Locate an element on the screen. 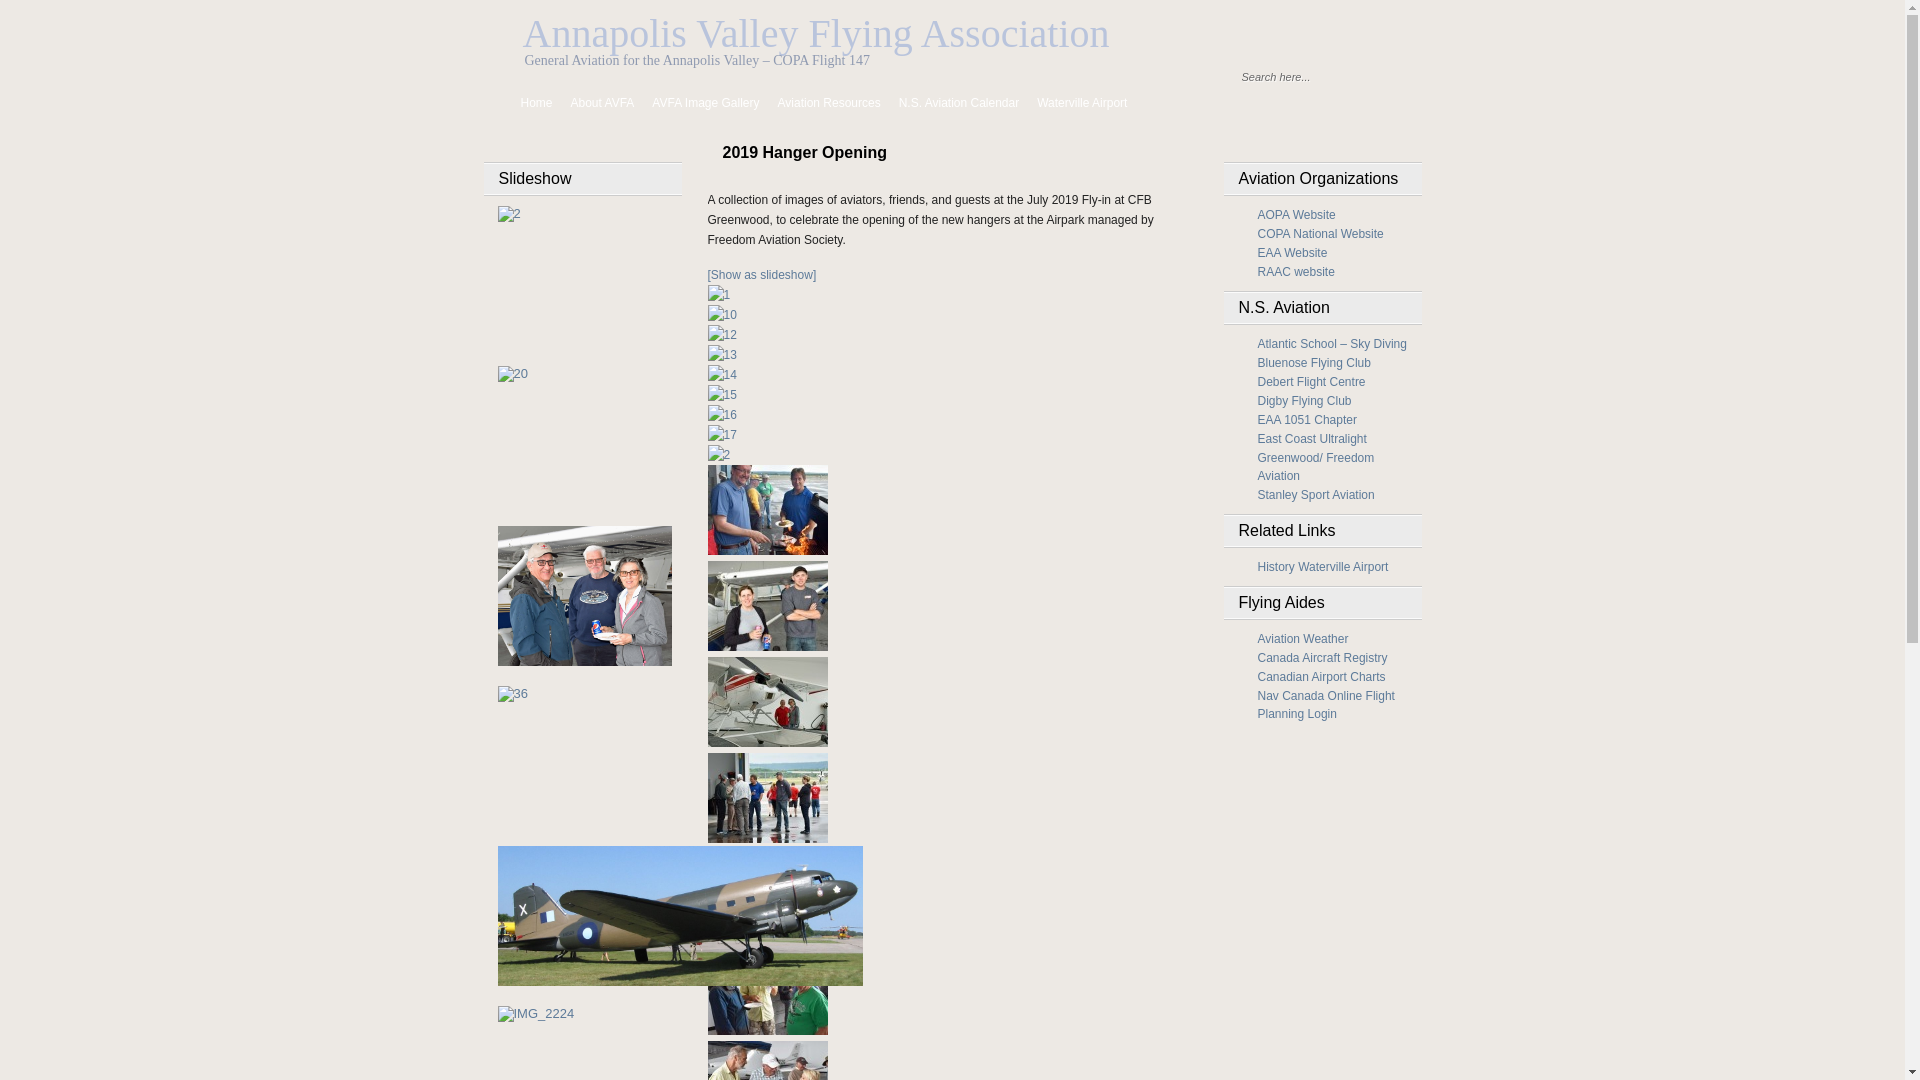 The height and width of the screenshot is (1080, 1920). Nav Canada Online Flight Planning Login is located at coordinates (1326, 705).